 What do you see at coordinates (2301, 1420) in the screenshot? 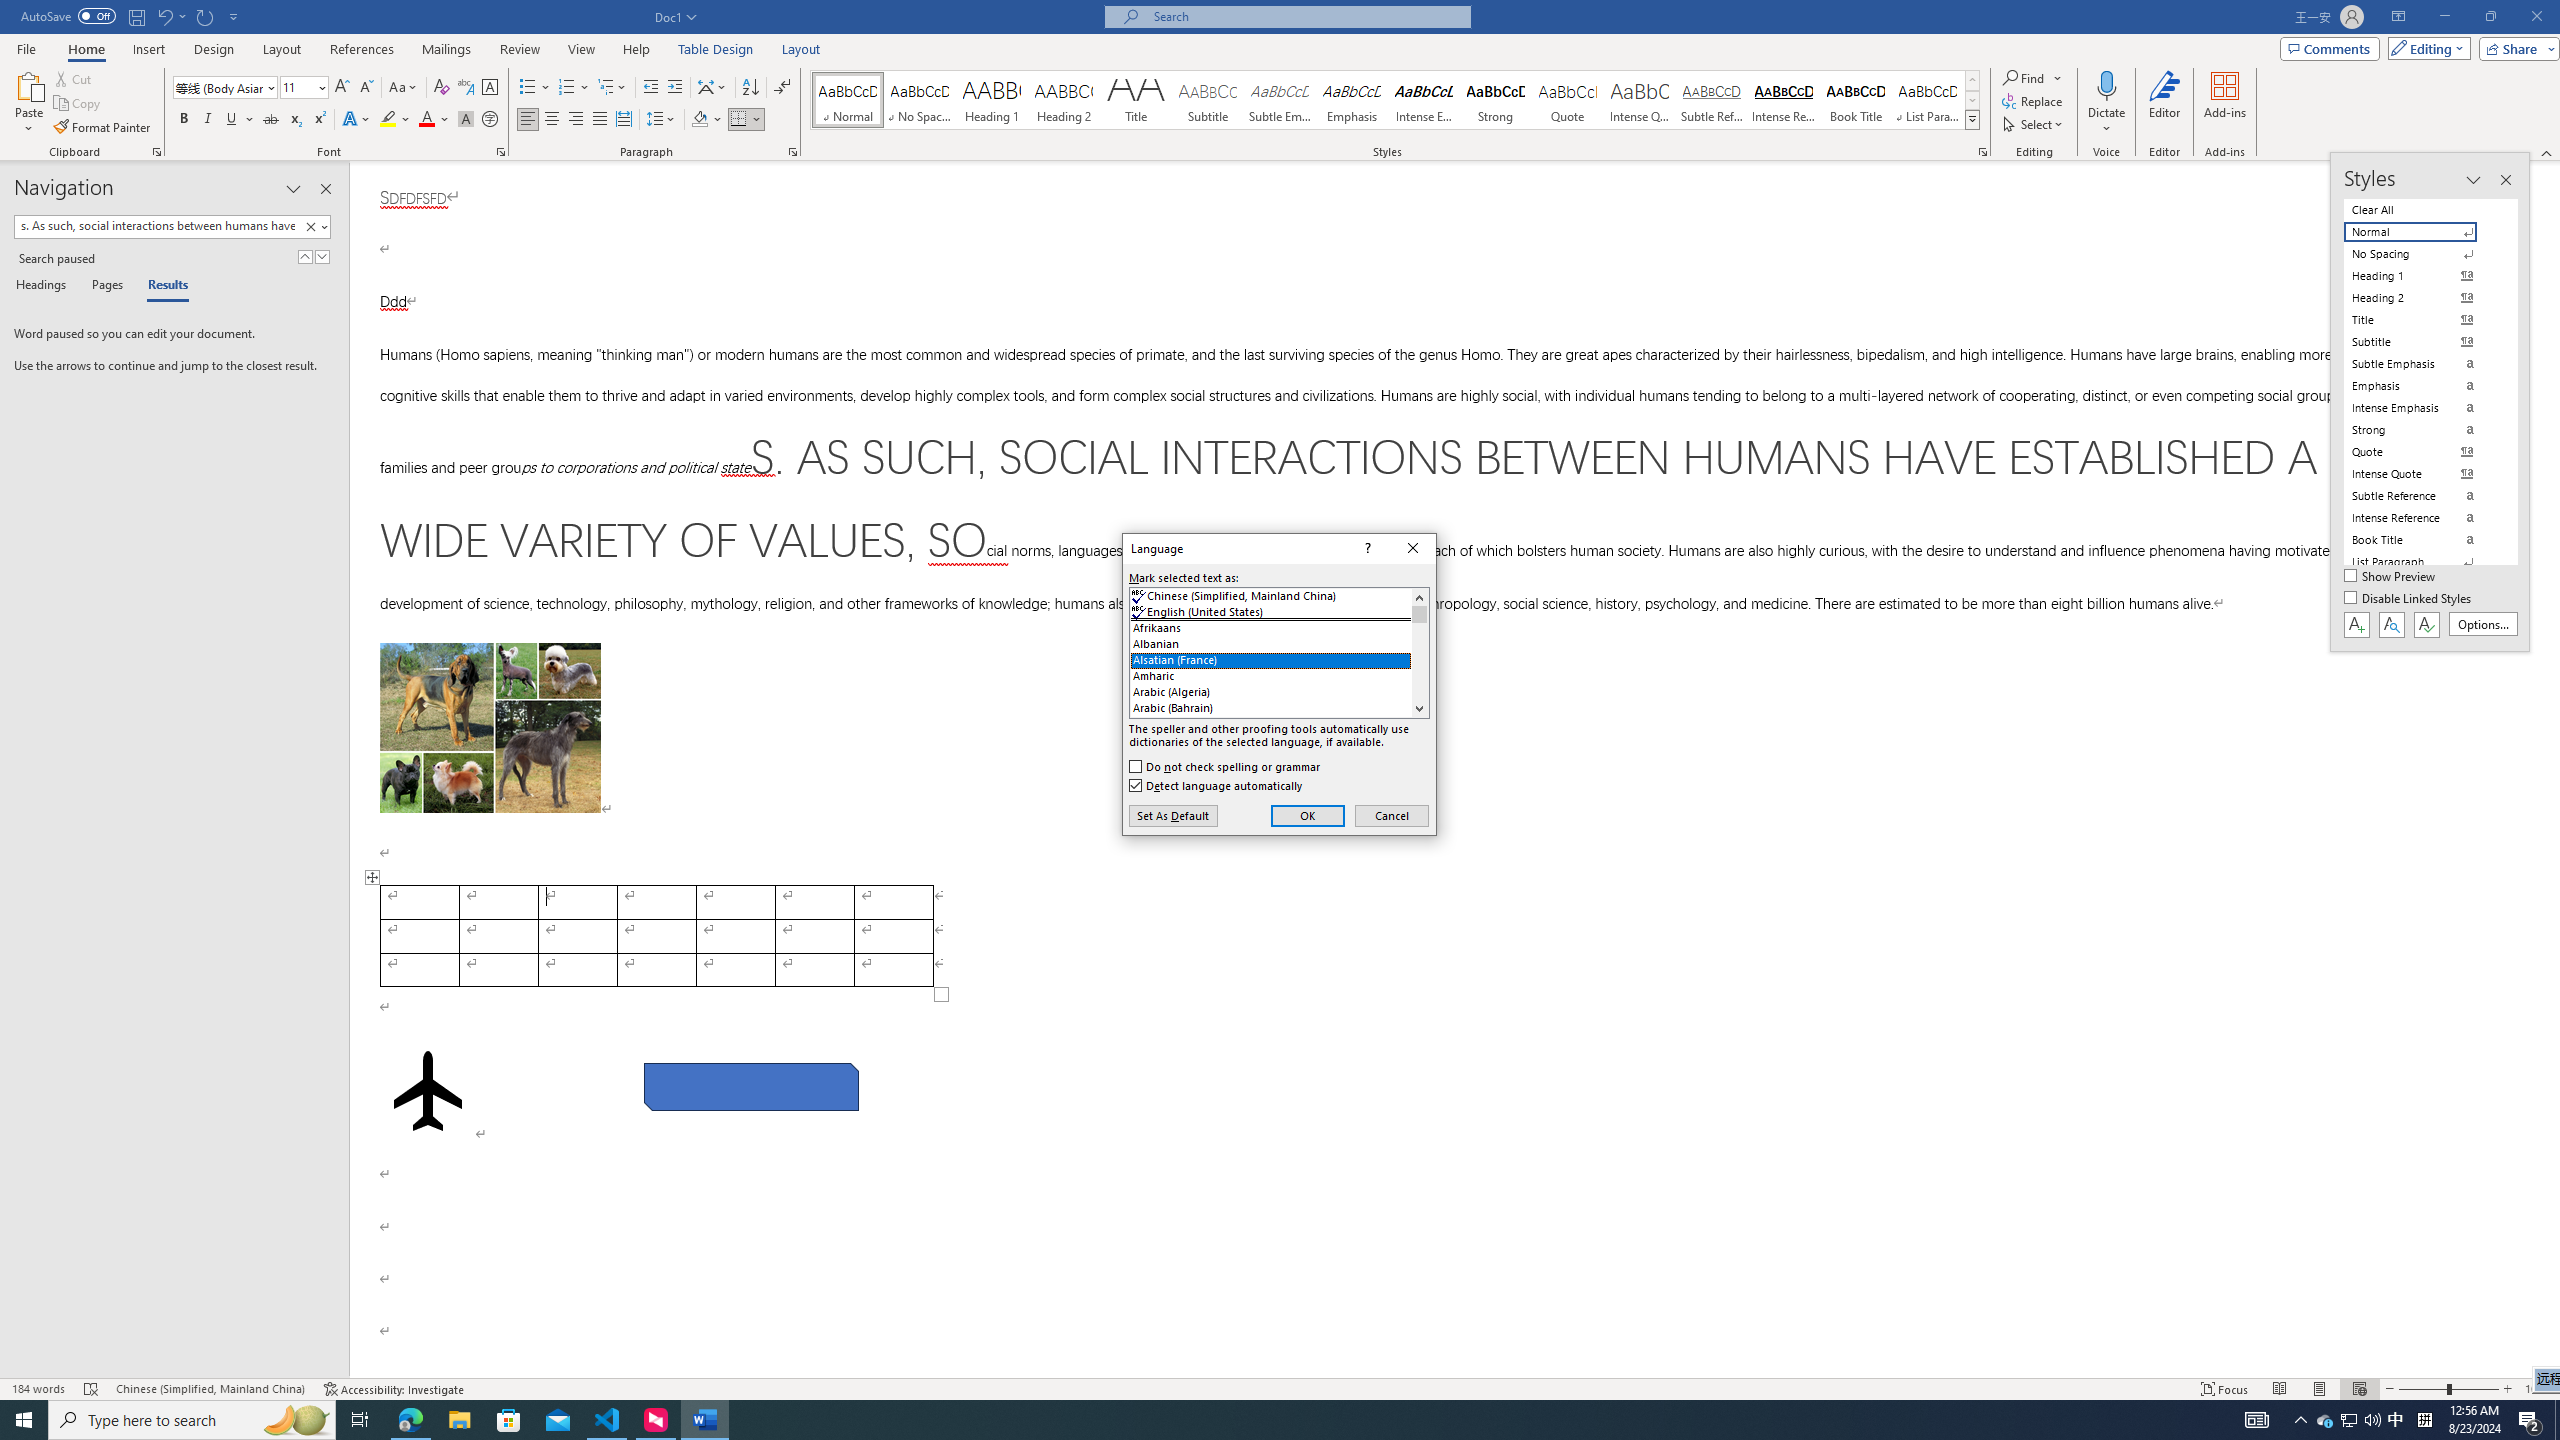
I see `Notification Chevron` at bounding box center [2301, 1420].